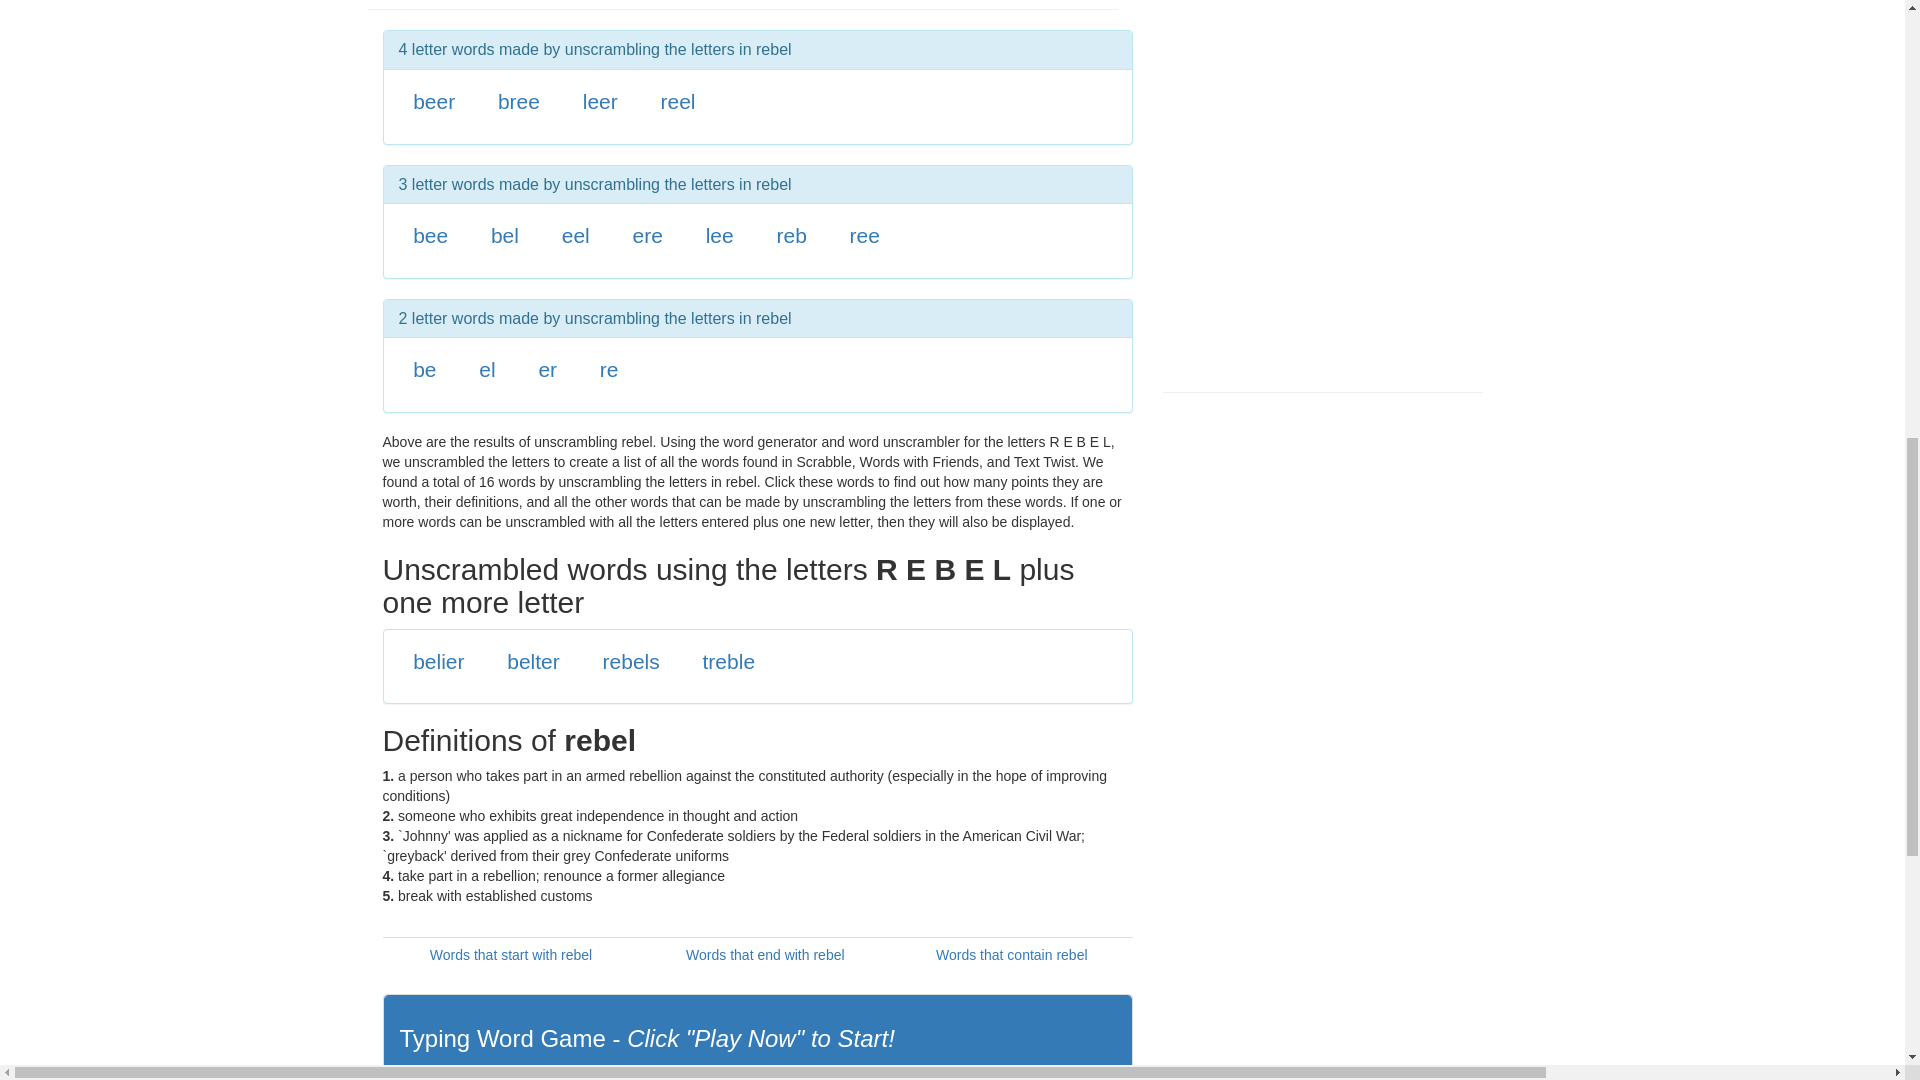  Describe the element at coordinates (518, 101) in the screenshot. I see `bree` at that location.